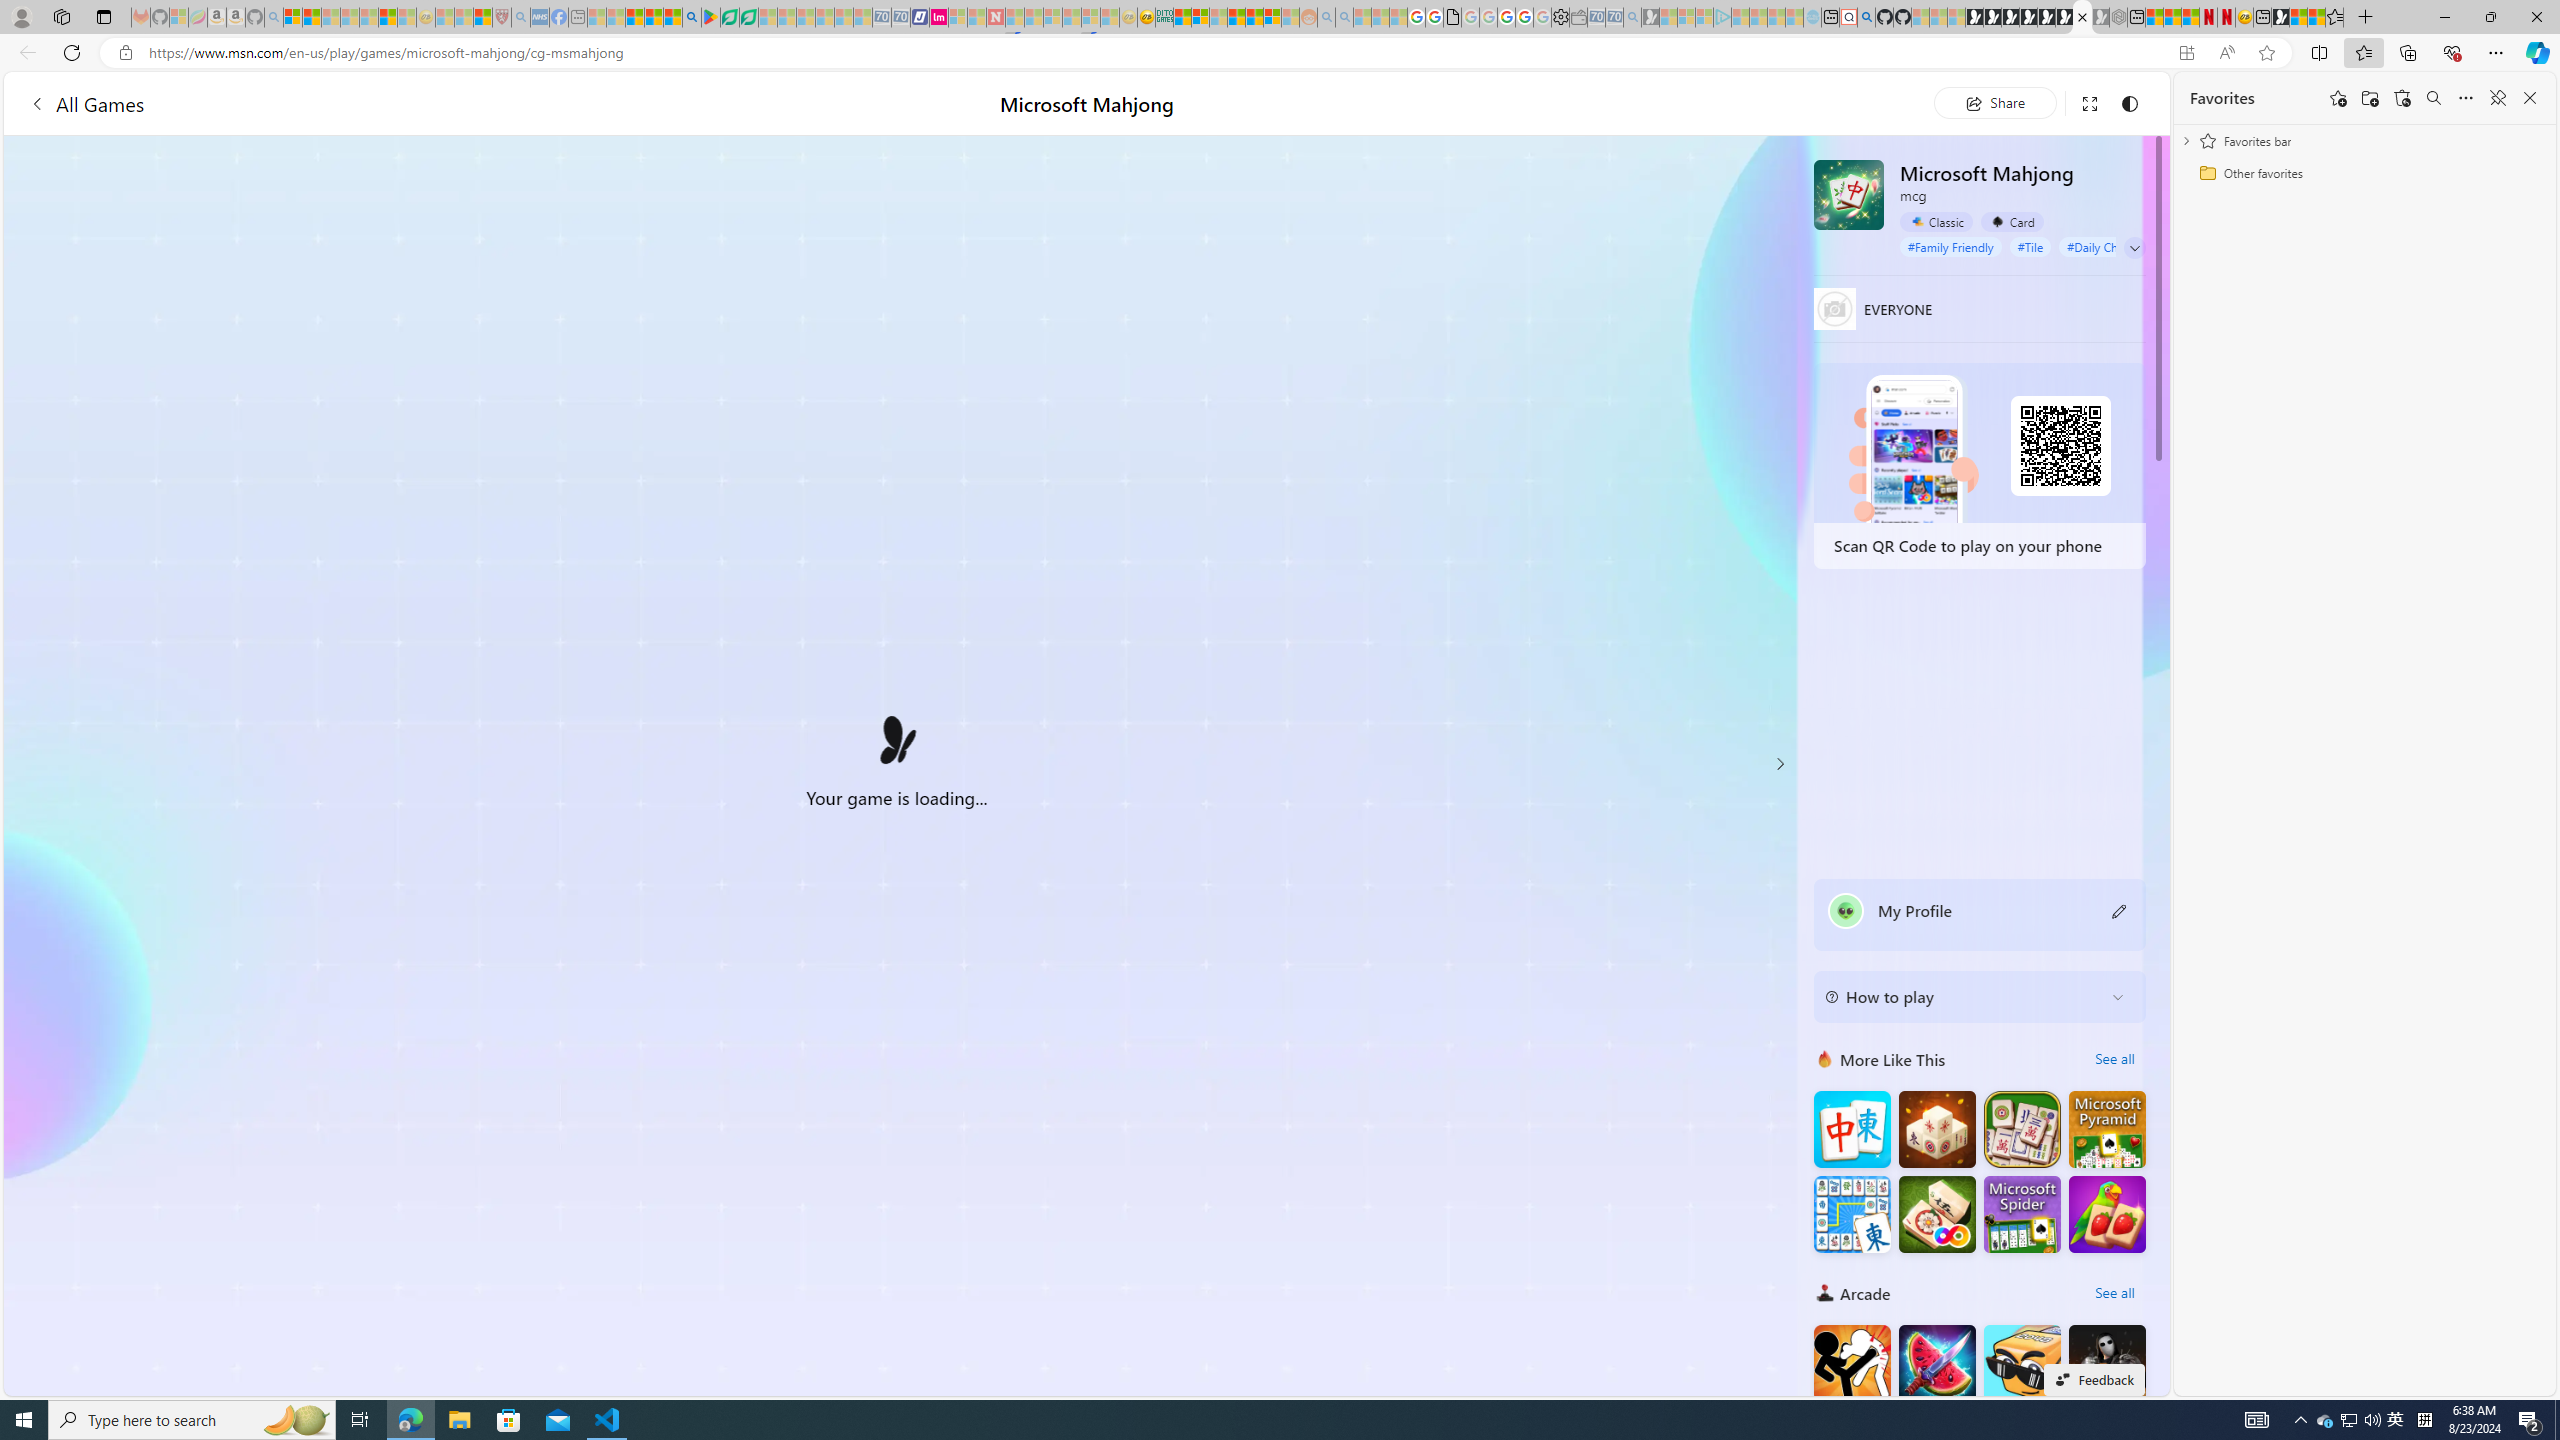  Describe the element at coordinates (2088, 102) in the screenshot. I see `Full screen` at that location.